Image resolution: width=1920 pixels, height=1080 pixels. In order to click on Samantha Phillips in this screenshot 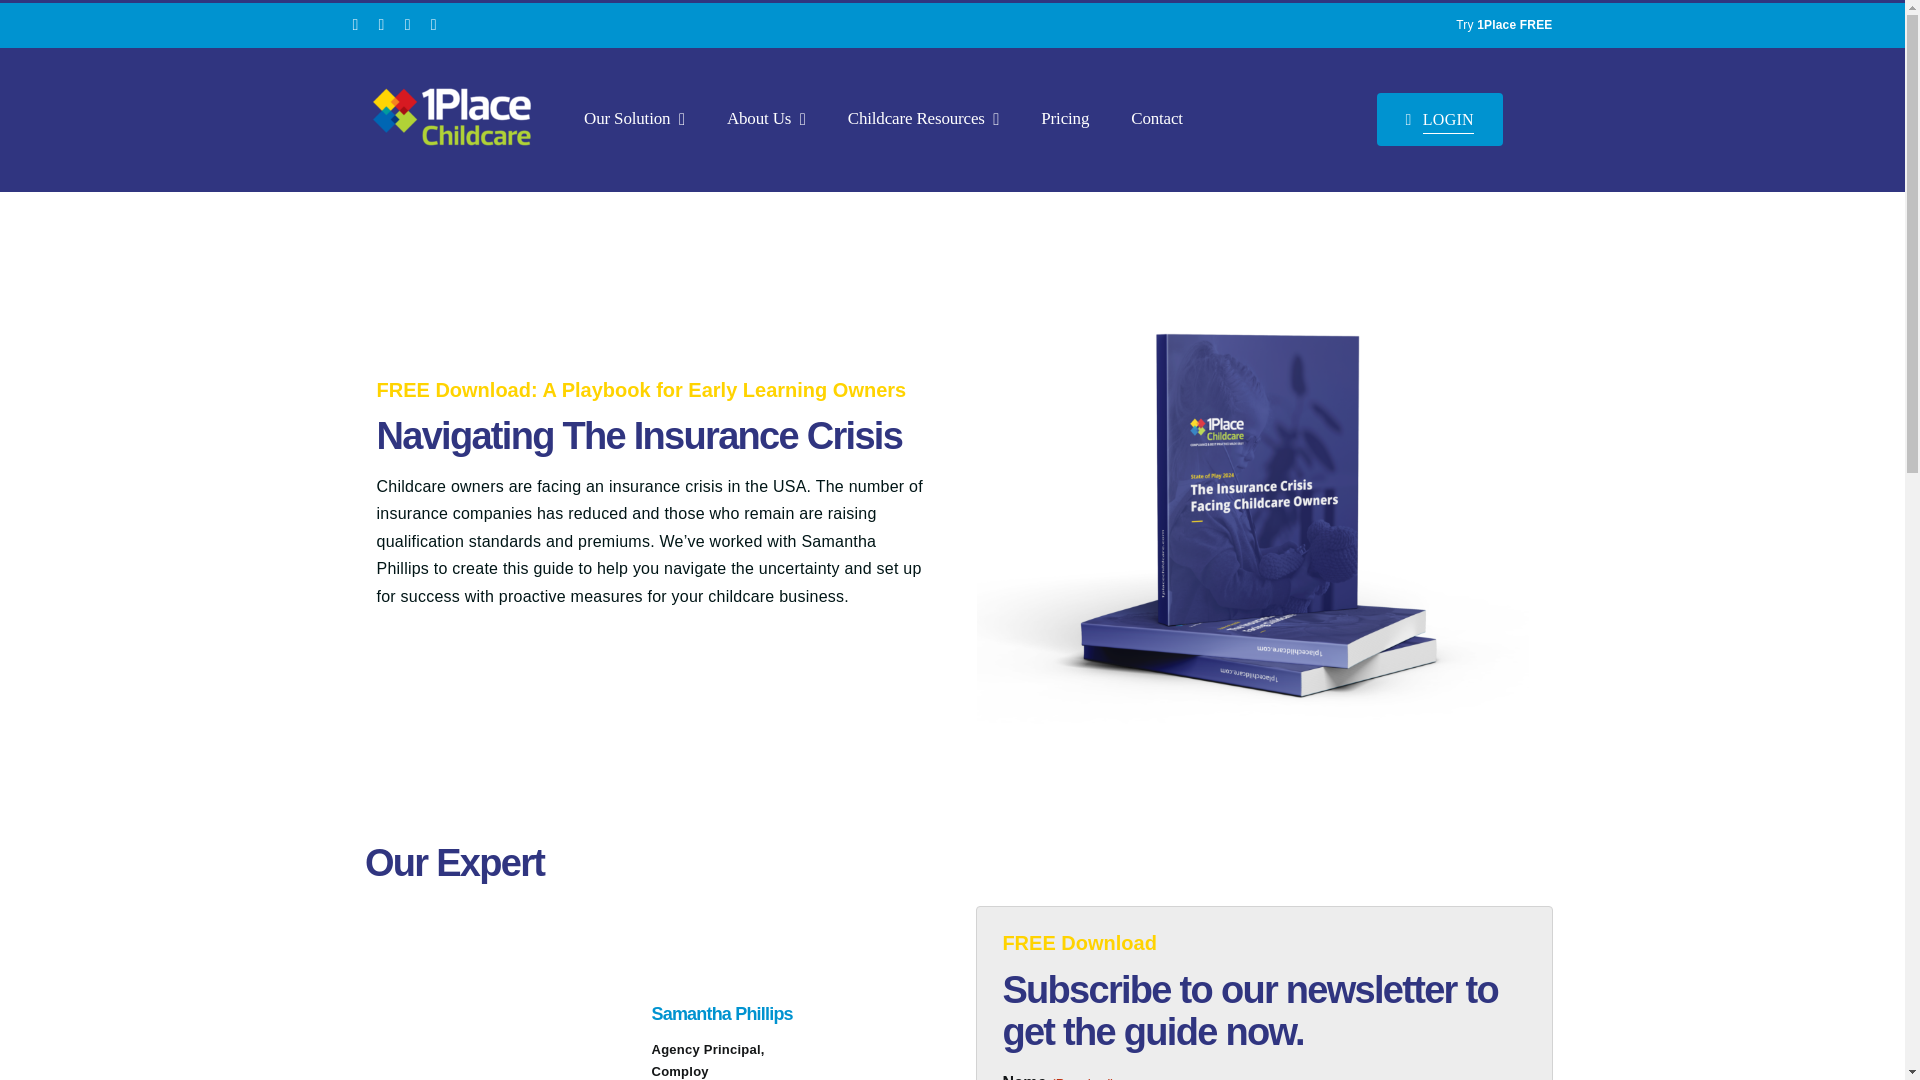, I will do `click(722, 1014)`.